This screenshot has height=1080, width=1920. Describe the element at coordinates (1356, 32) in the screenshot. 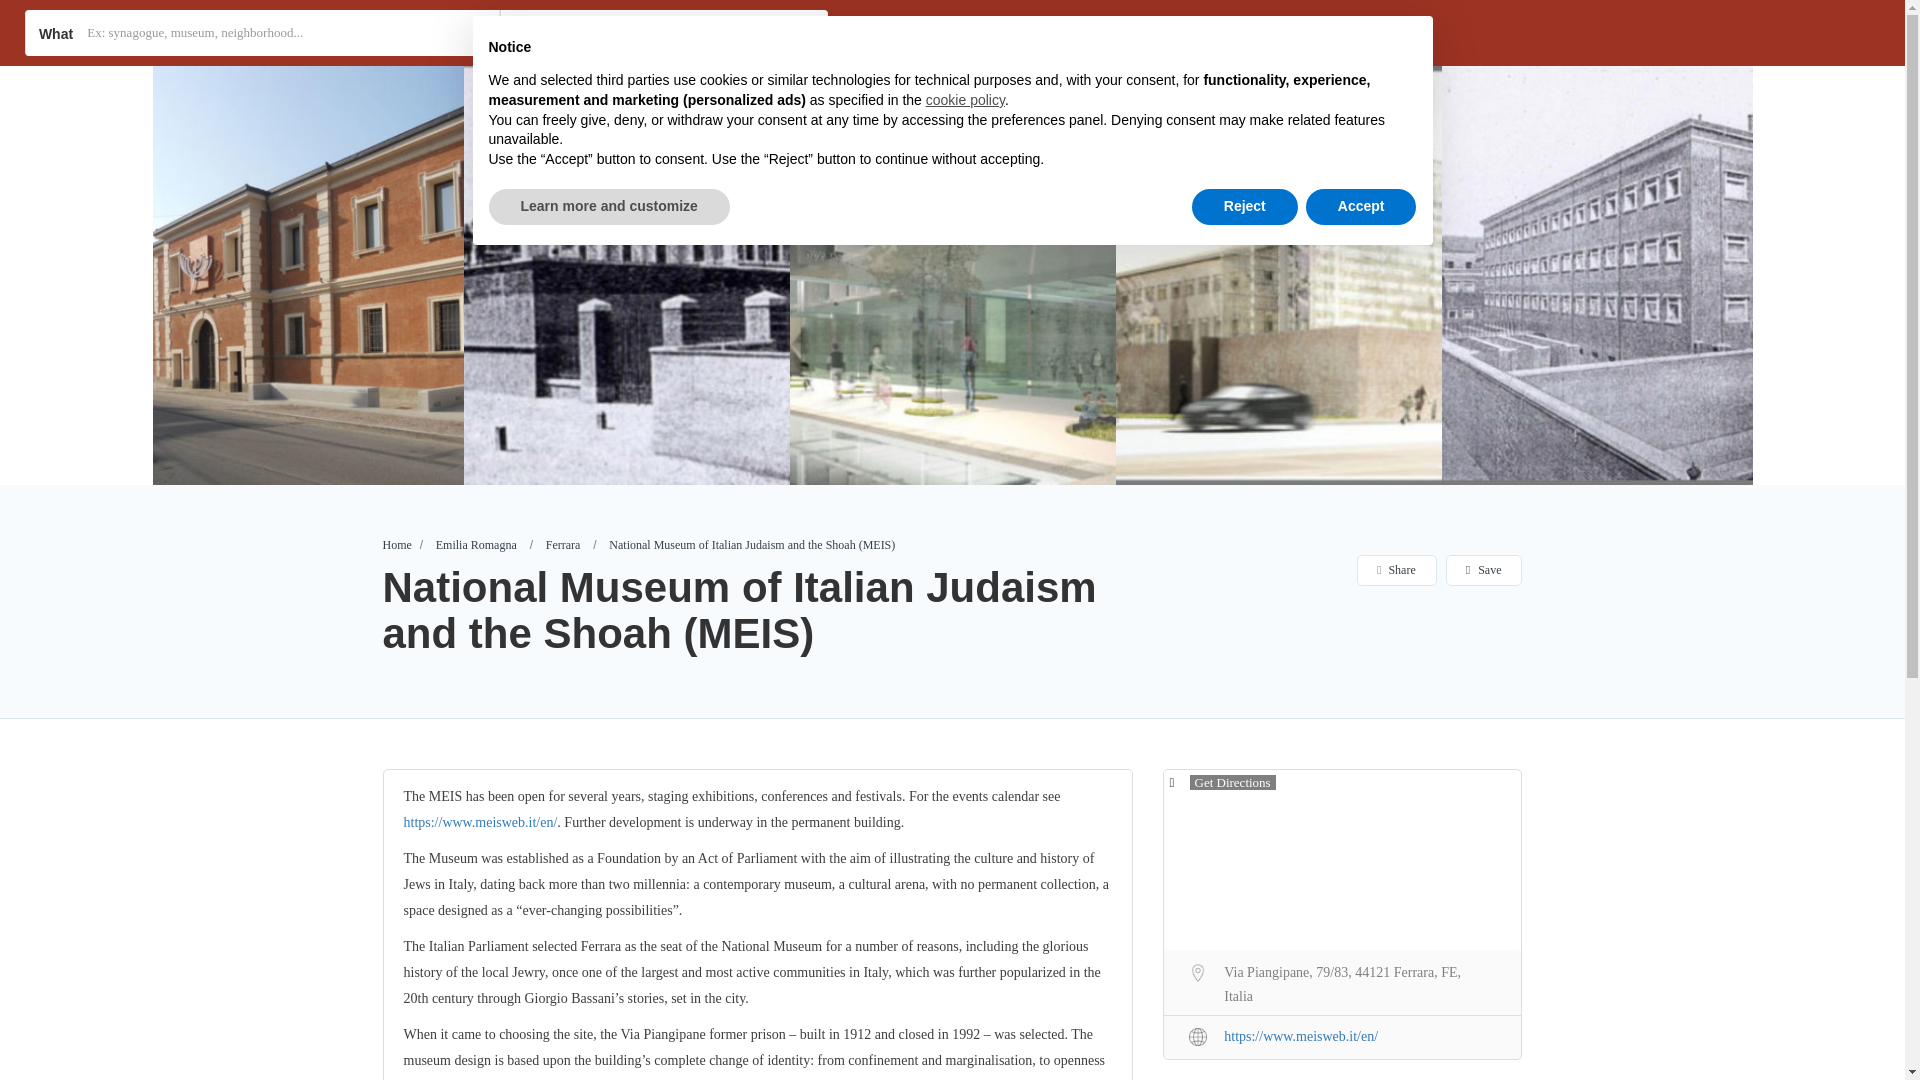

I see `English` at that location.